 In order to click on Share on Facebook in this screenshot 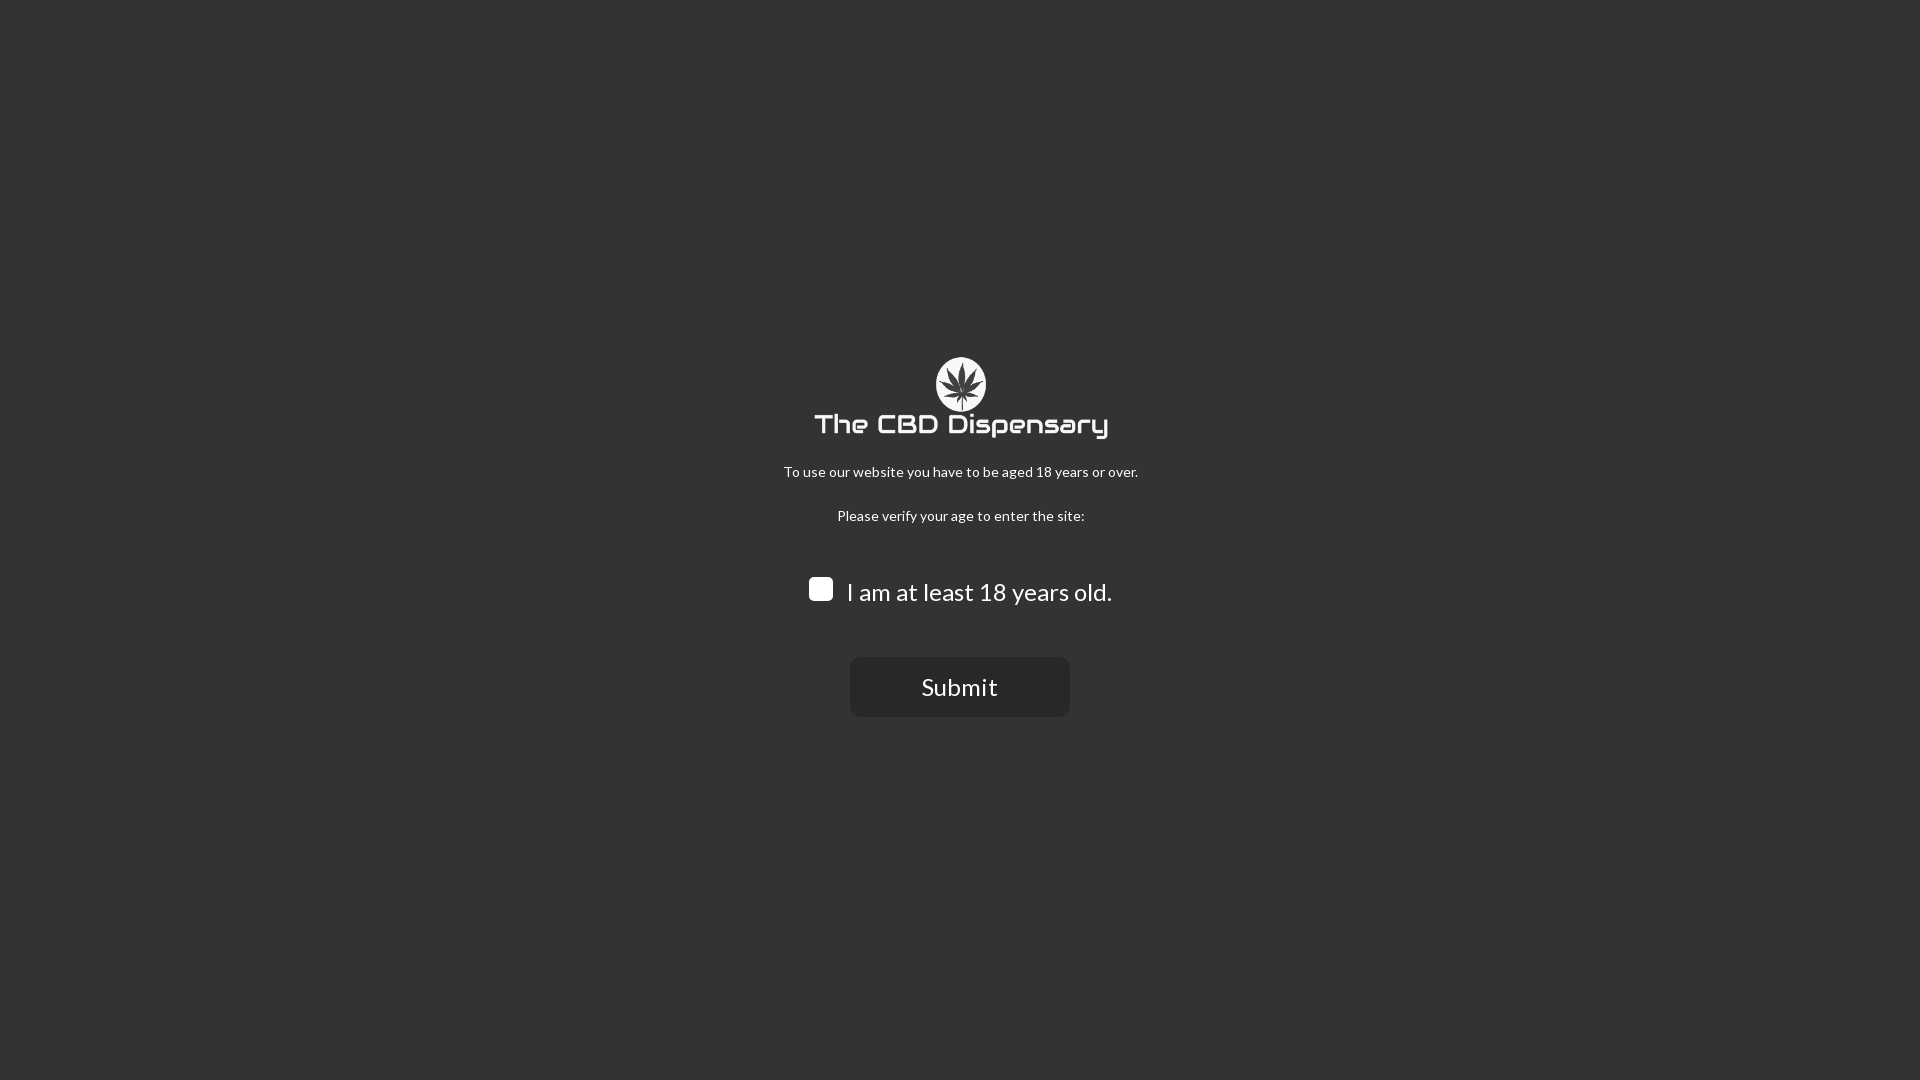, I will do `click(993, 850)`.